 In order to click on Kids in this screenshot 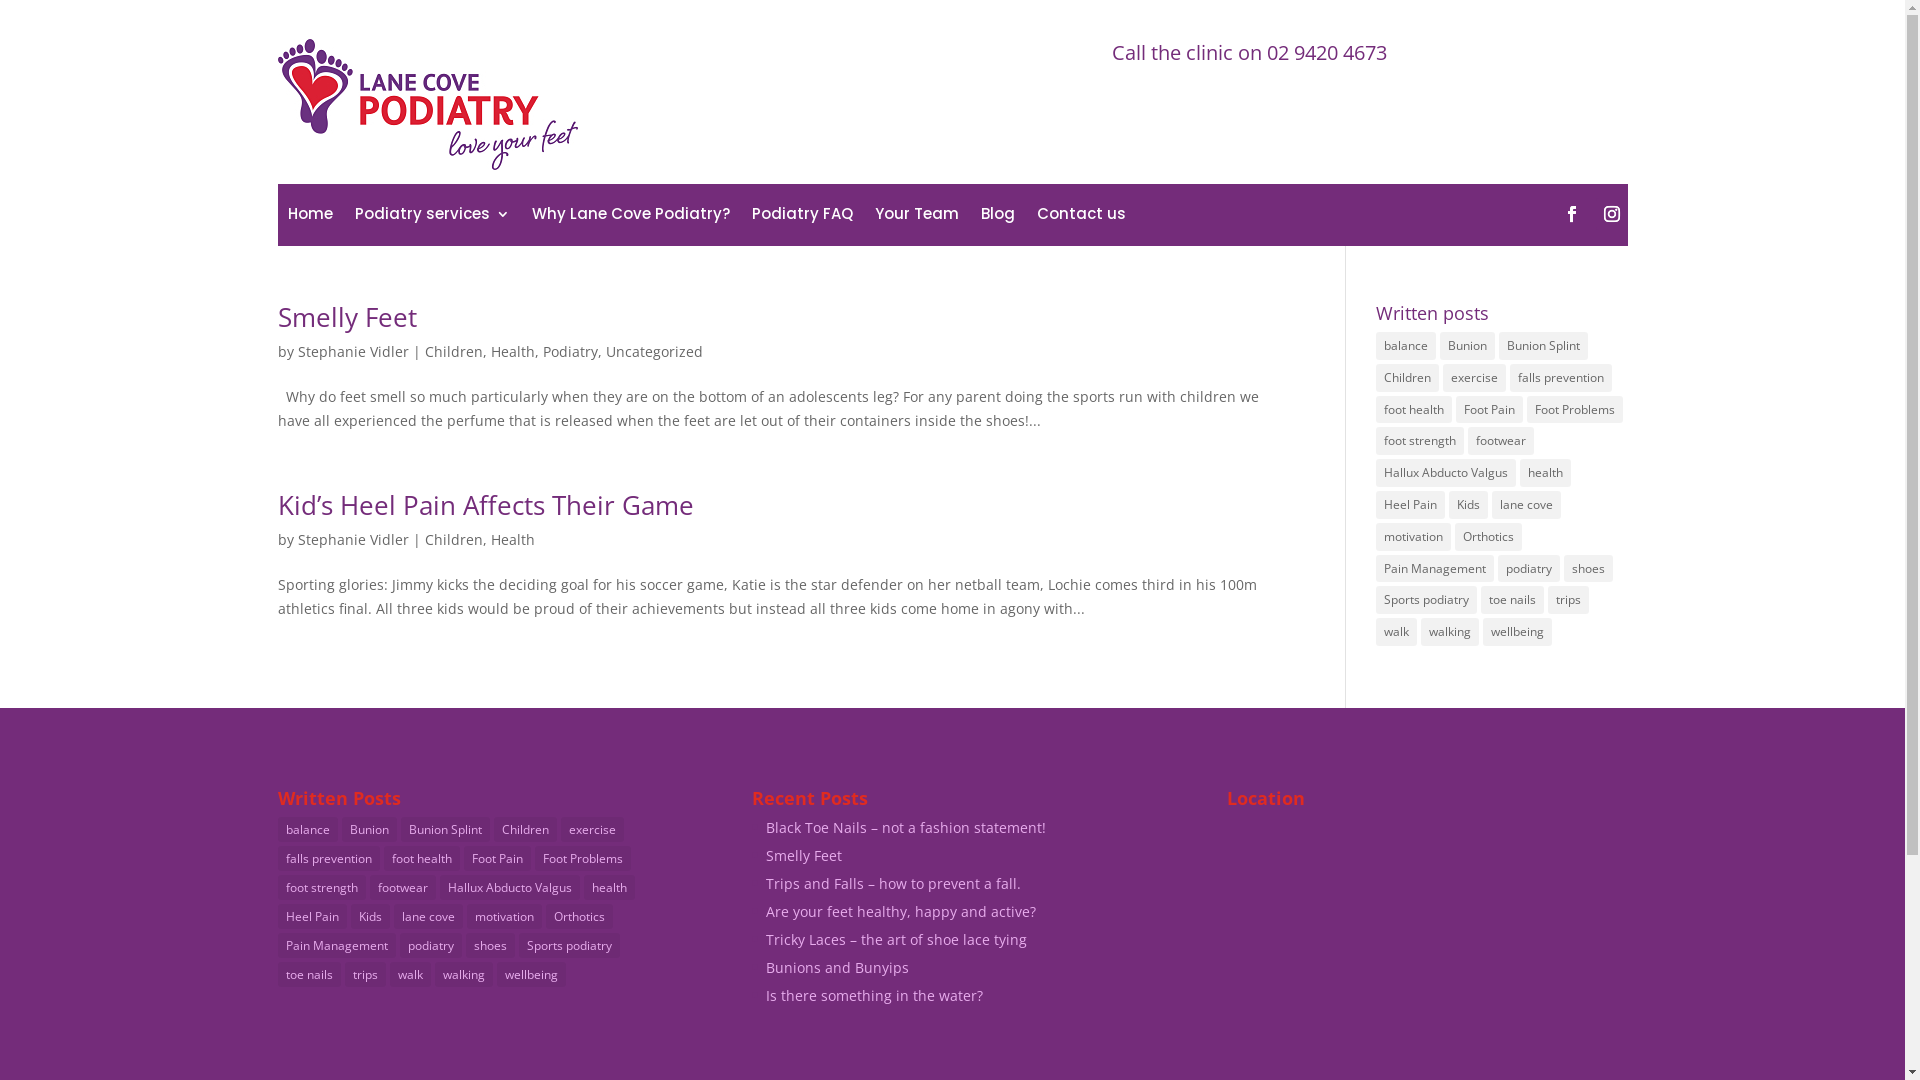, I will do `click(370, 916)`.